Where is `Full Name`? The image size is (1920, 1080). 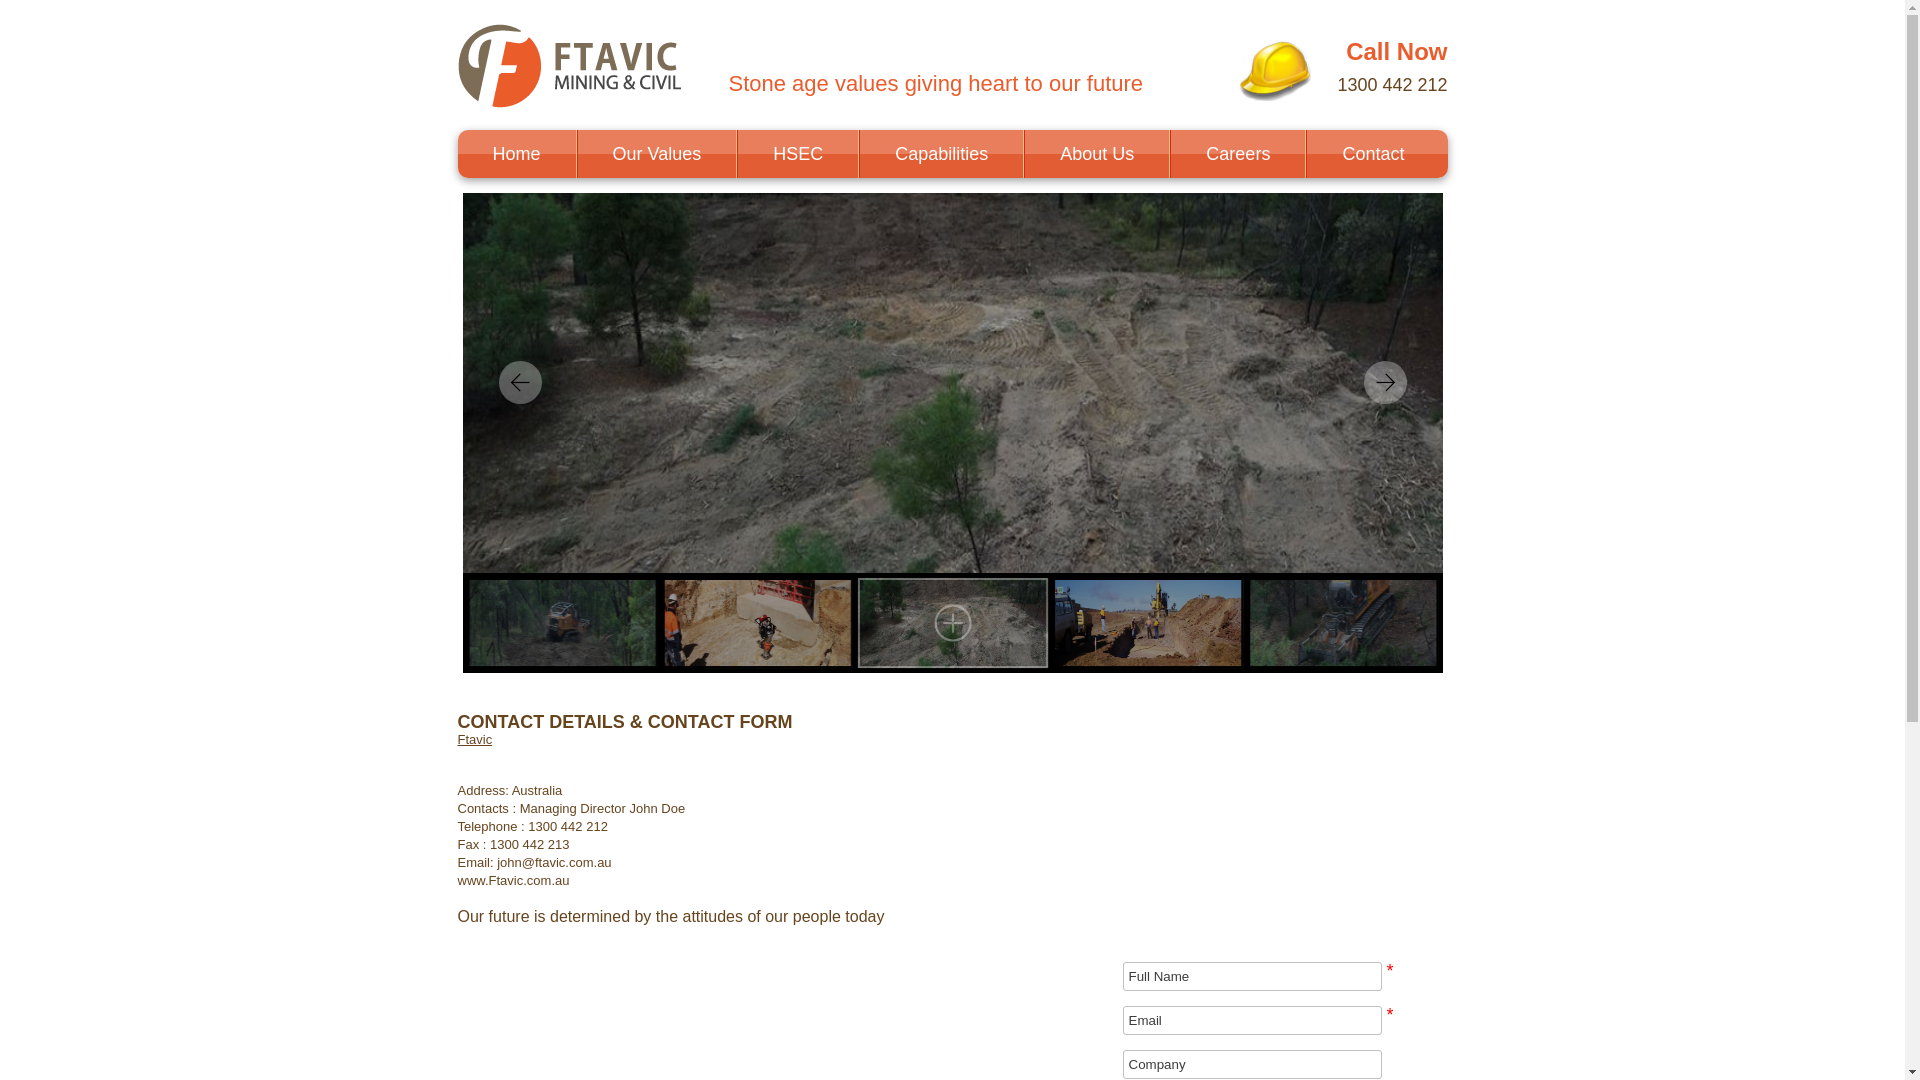
Full Name is located at coordinates (1252, 976).